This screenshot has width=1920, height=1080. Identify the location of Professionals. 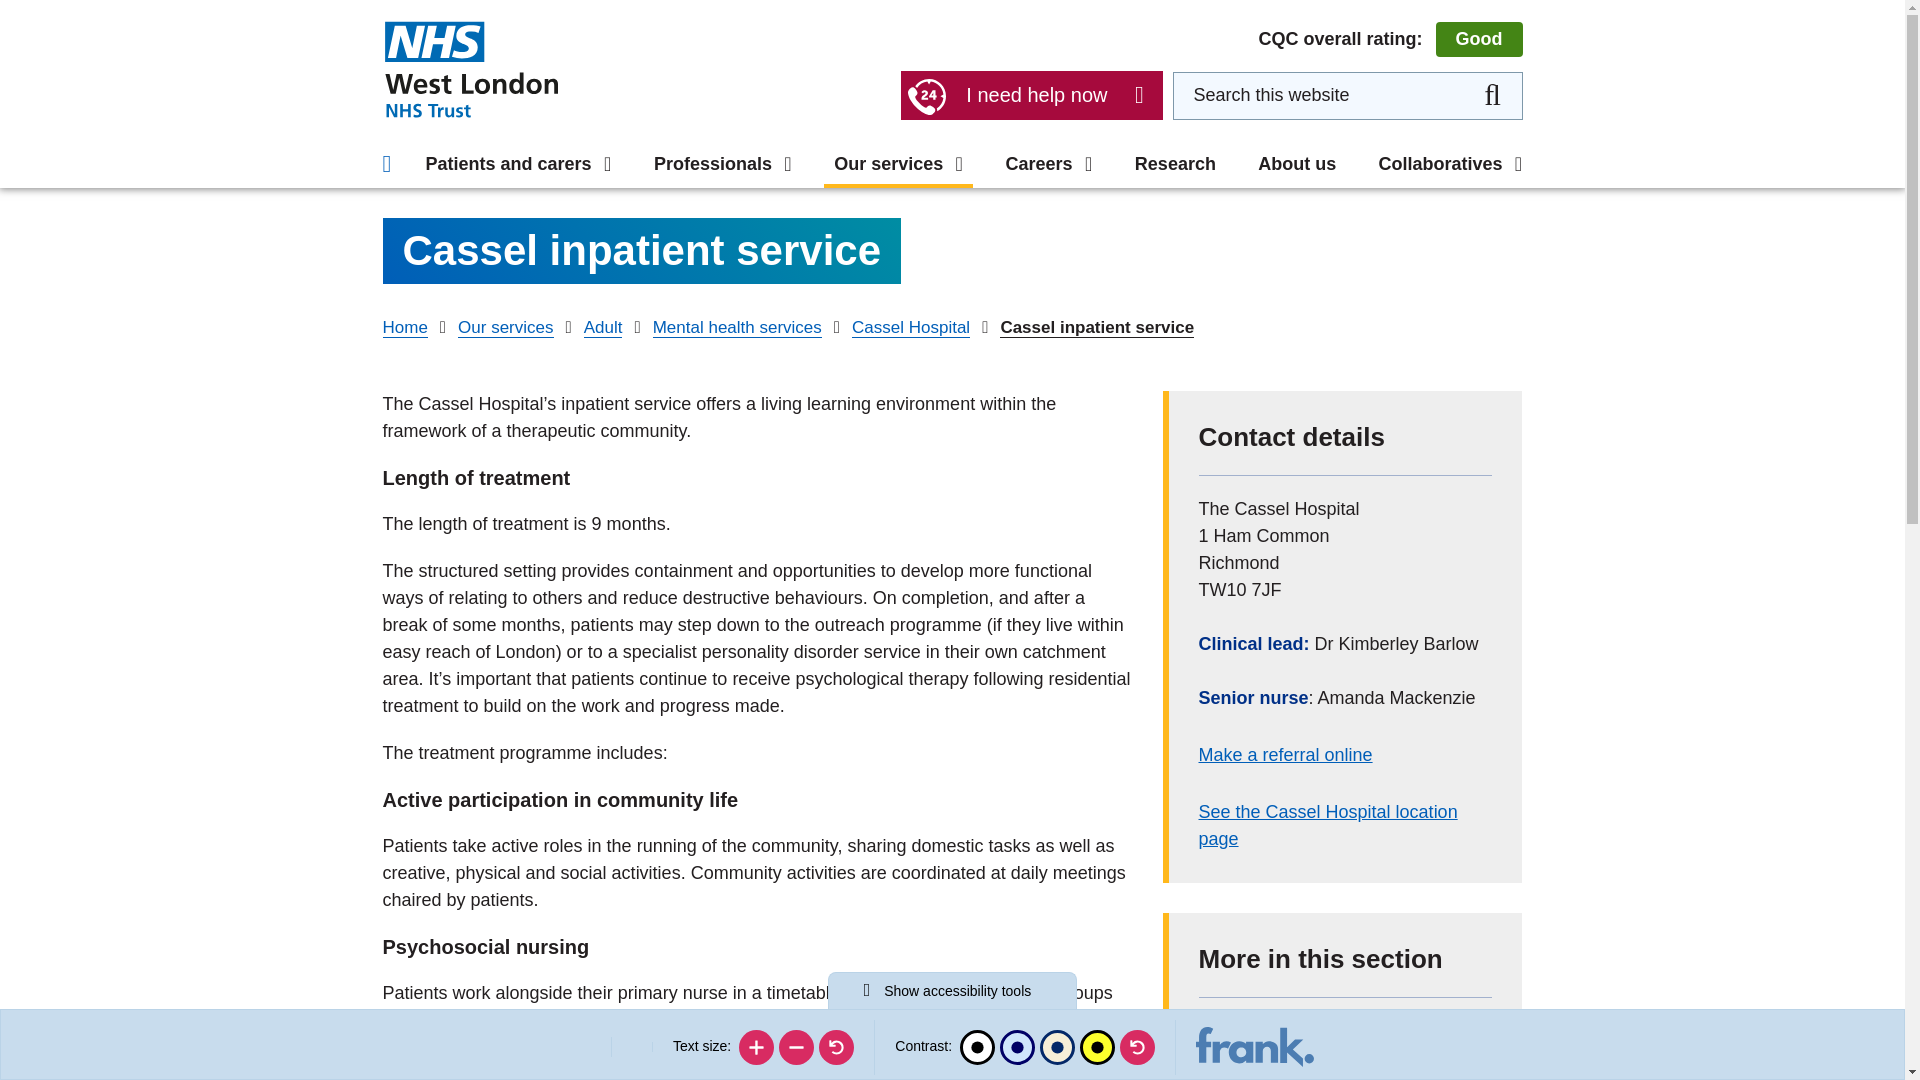
(478, 5).